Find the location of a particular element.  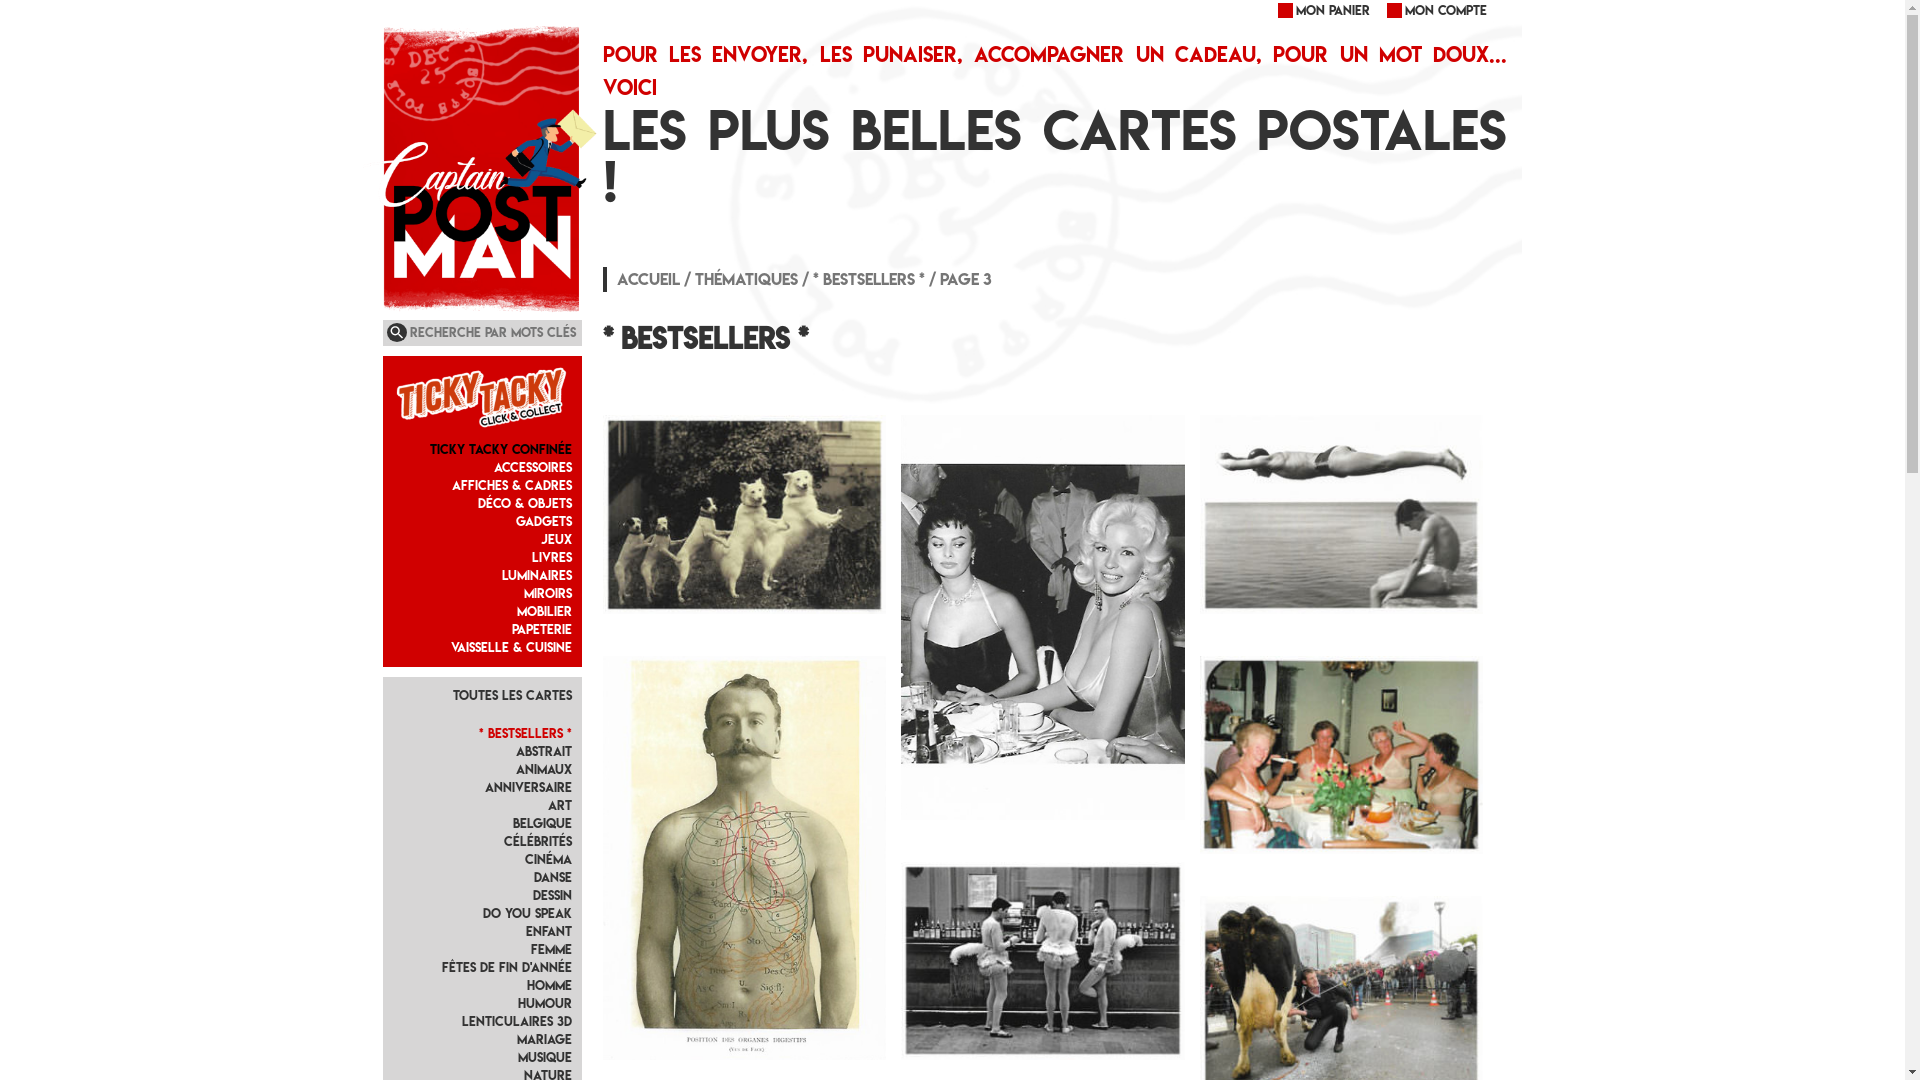

Toutes les cartes is located at coordinates (512, 696).